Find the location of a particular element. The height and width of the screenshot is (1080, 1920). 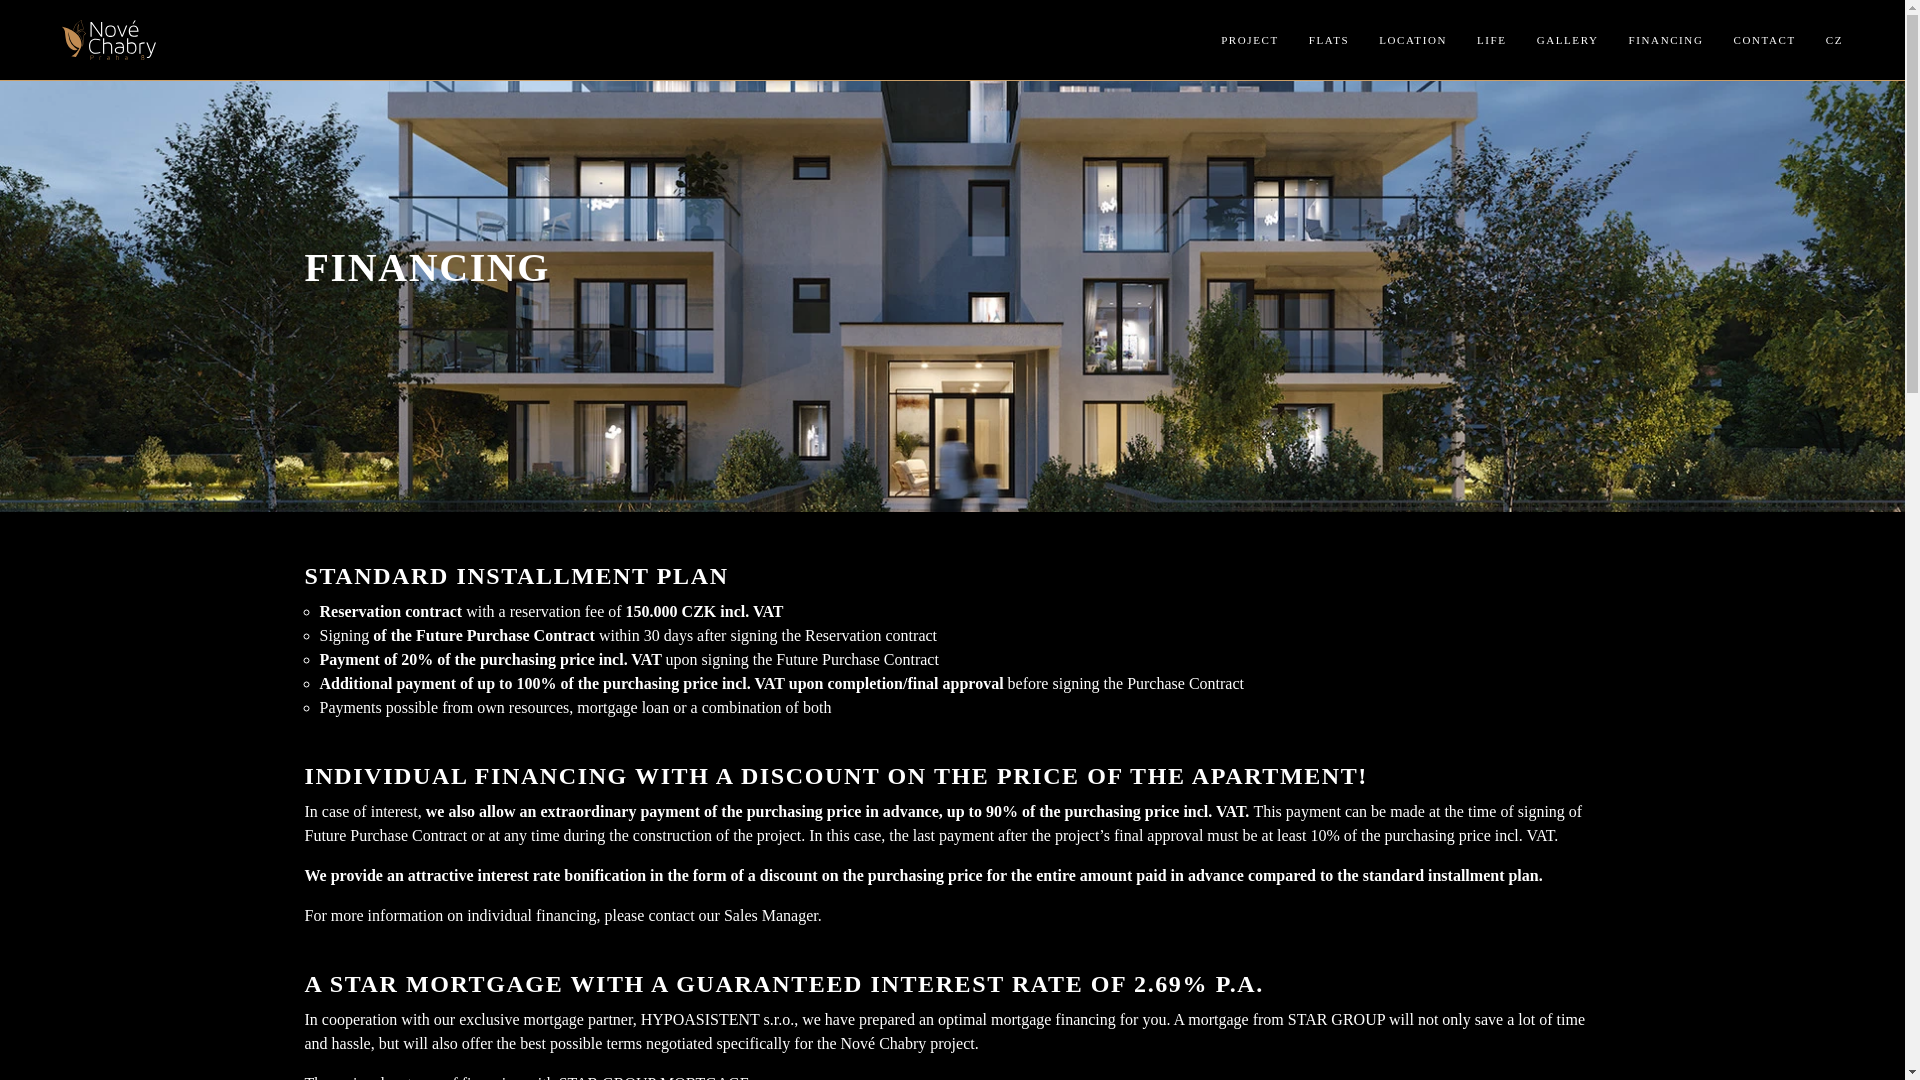

FLATS is located at coordinates (1314, 40).